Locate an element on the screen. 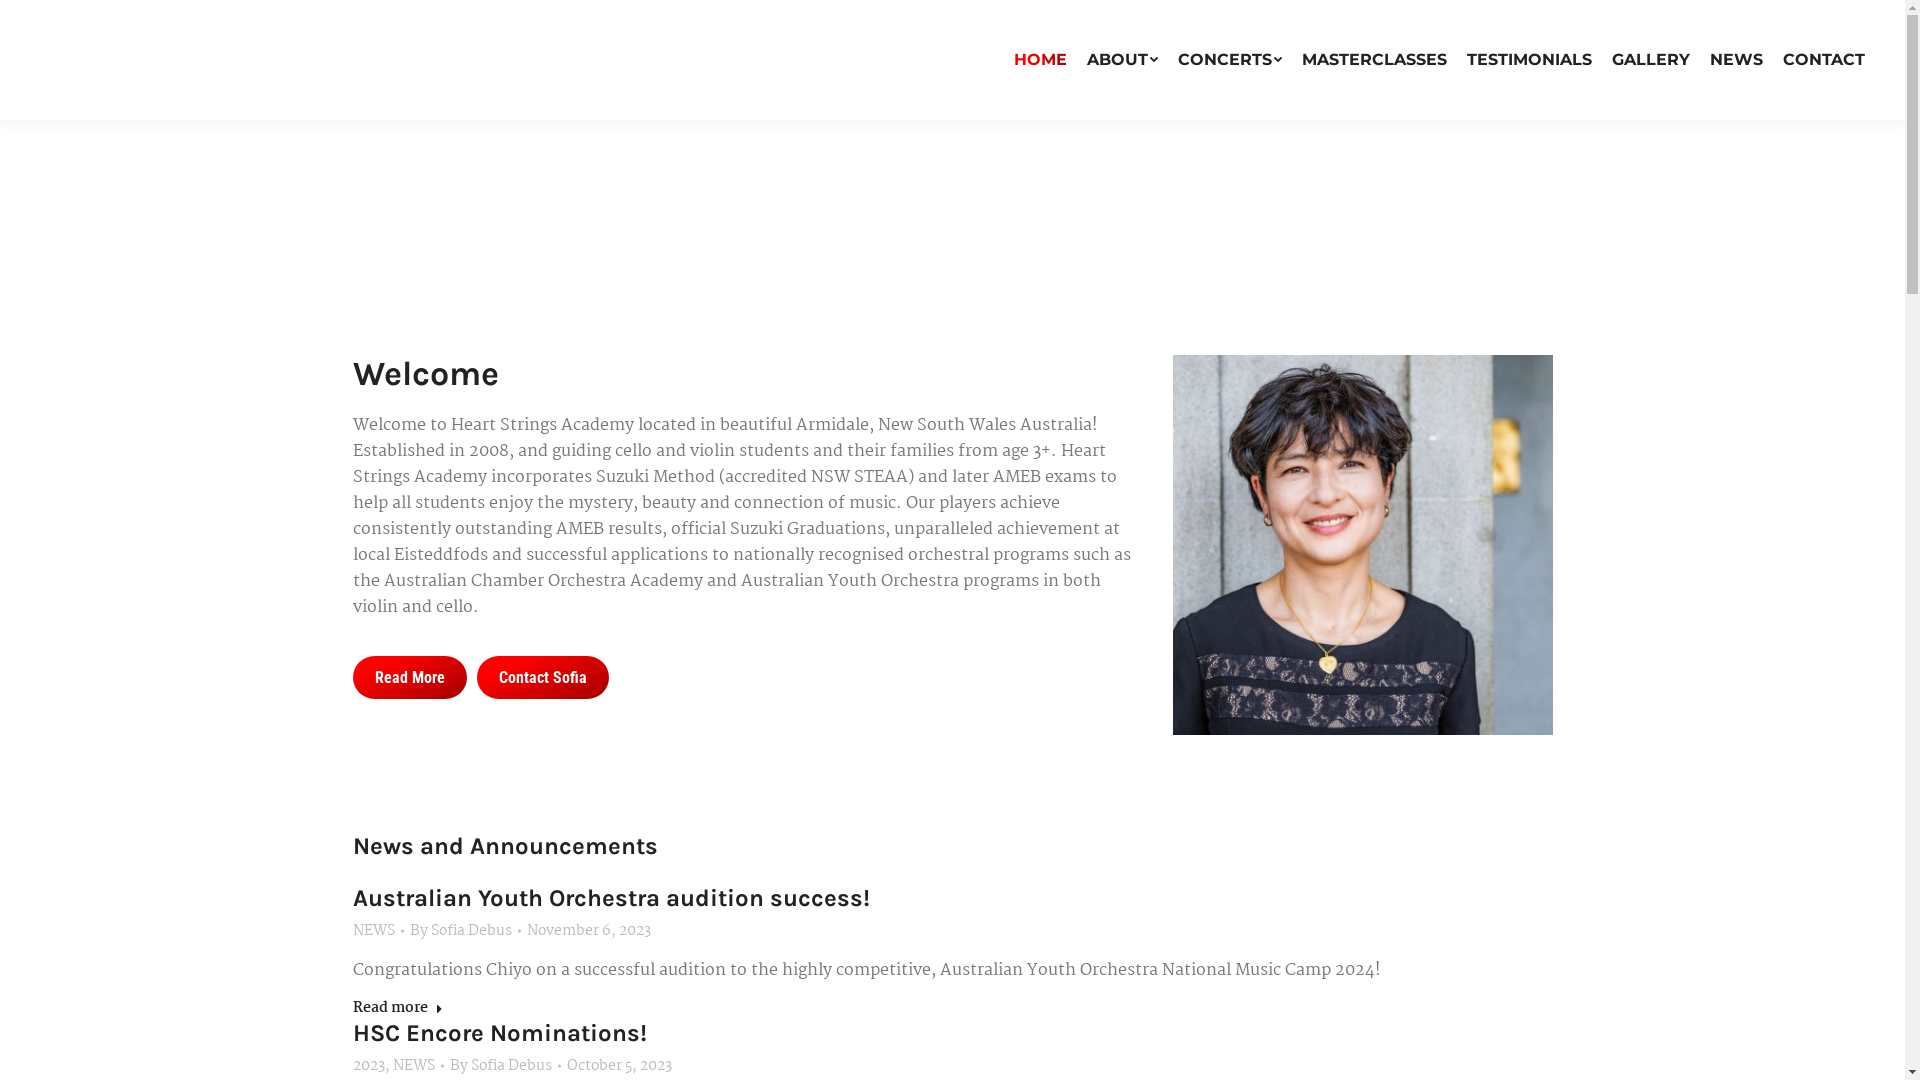 This screenshot has height=1080, width=1920. Self6 is located at coordinates (1362, 545).